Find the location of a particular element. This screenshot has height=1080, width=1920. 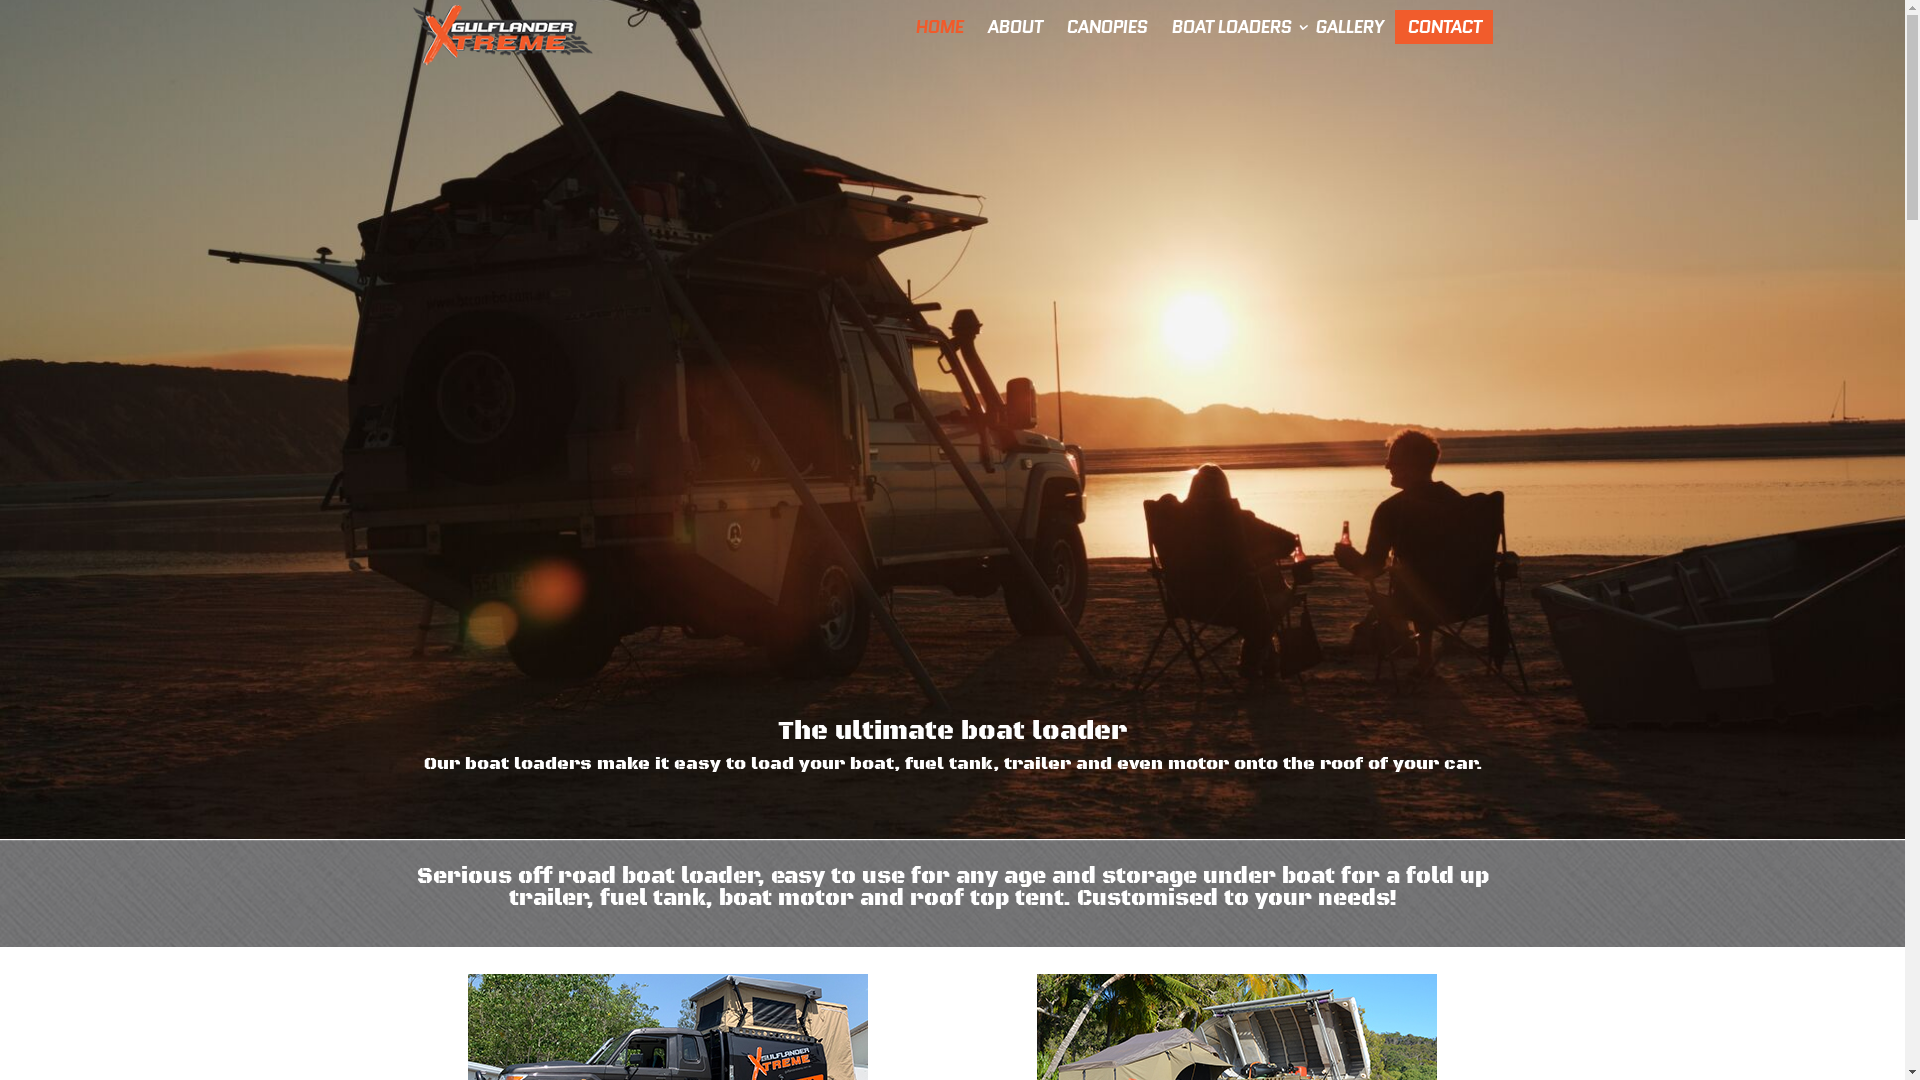

GALLERY is located at coordinates (1348, 27).